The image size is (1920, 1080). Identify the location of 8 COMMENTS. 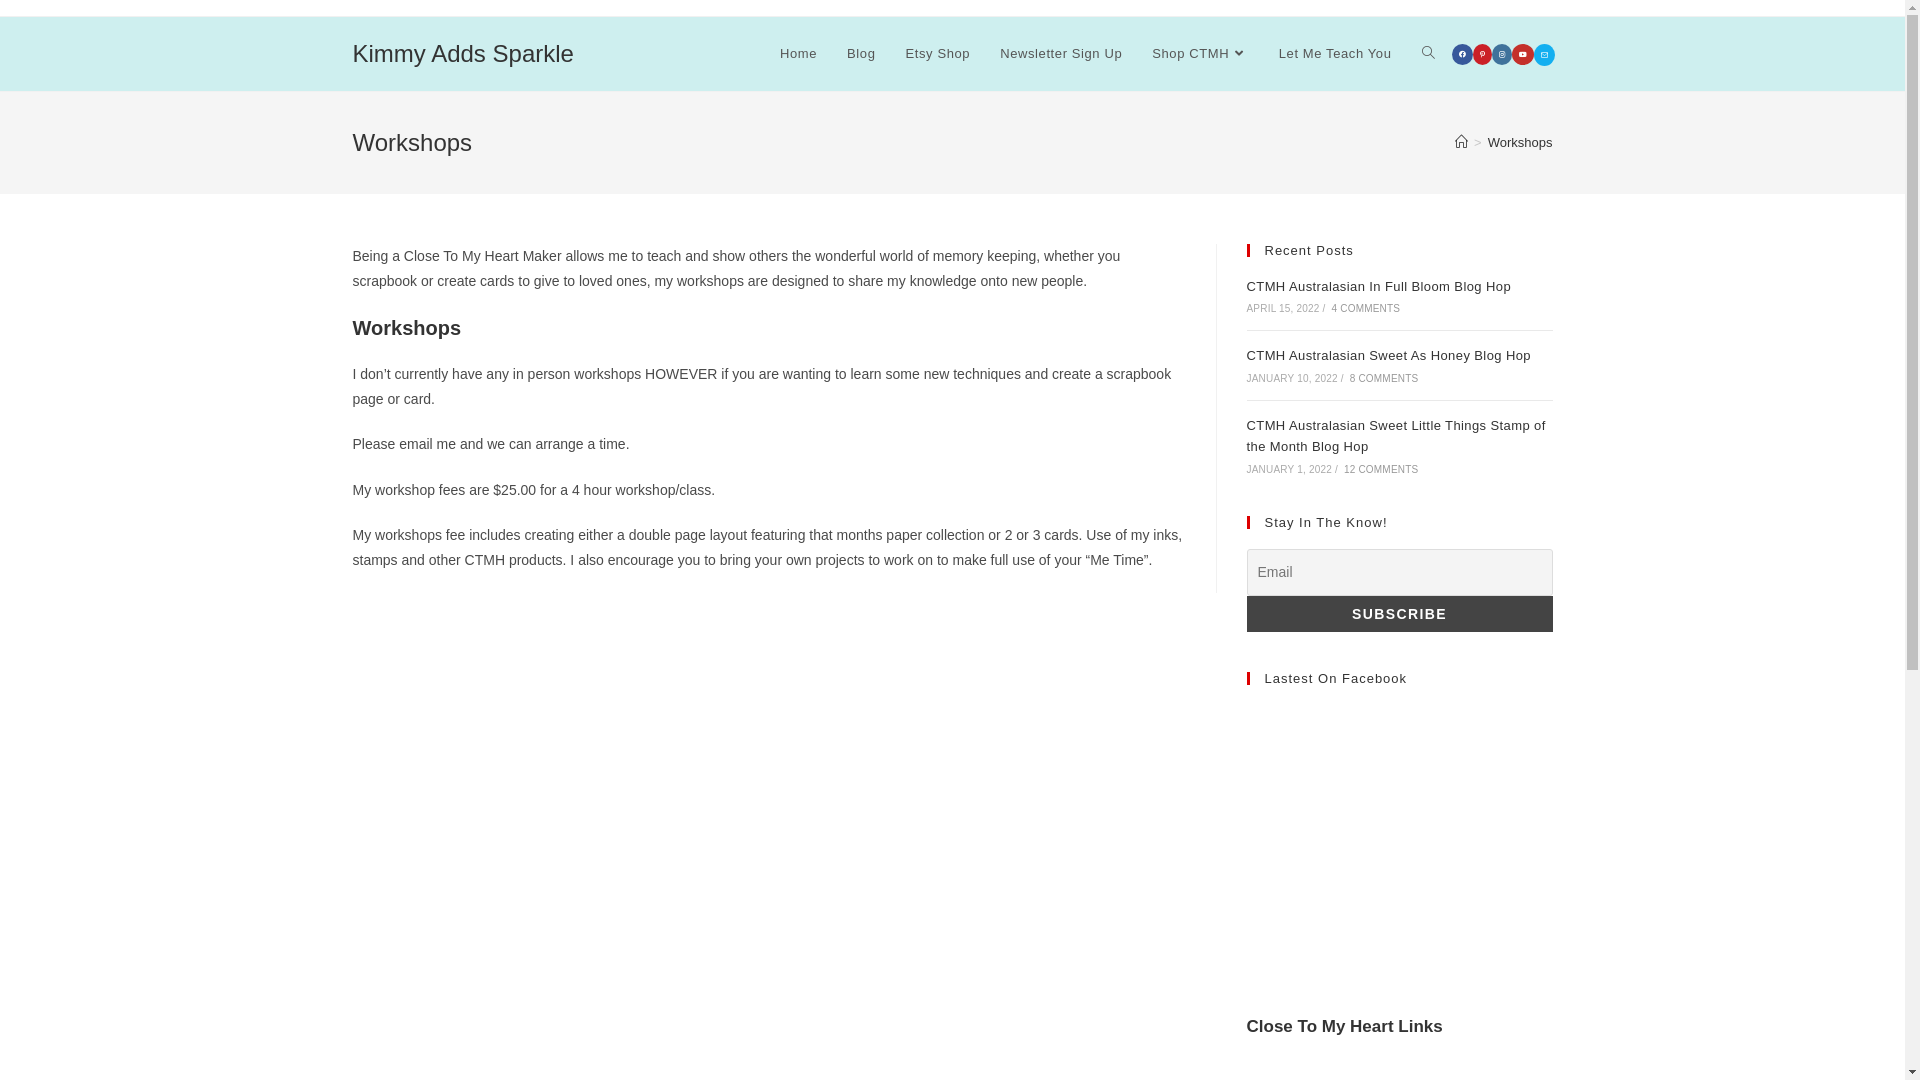
(1384, 378).